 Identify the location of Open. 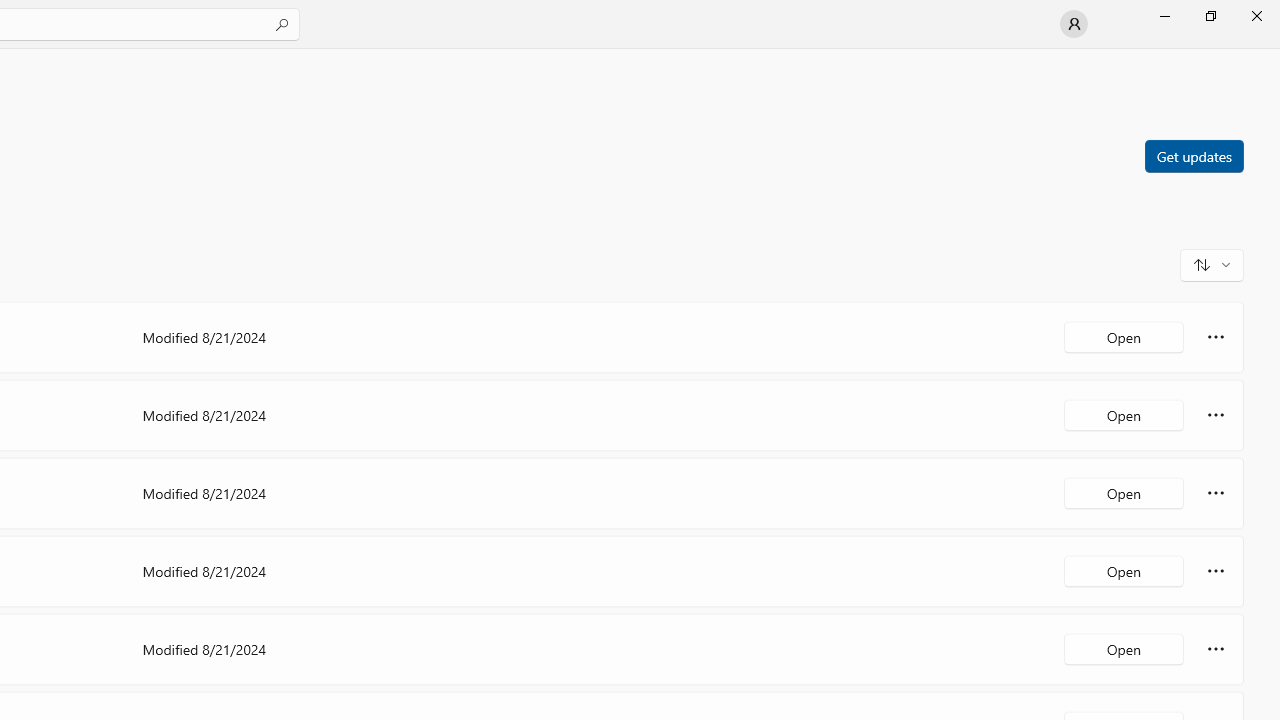
(1124, 648).